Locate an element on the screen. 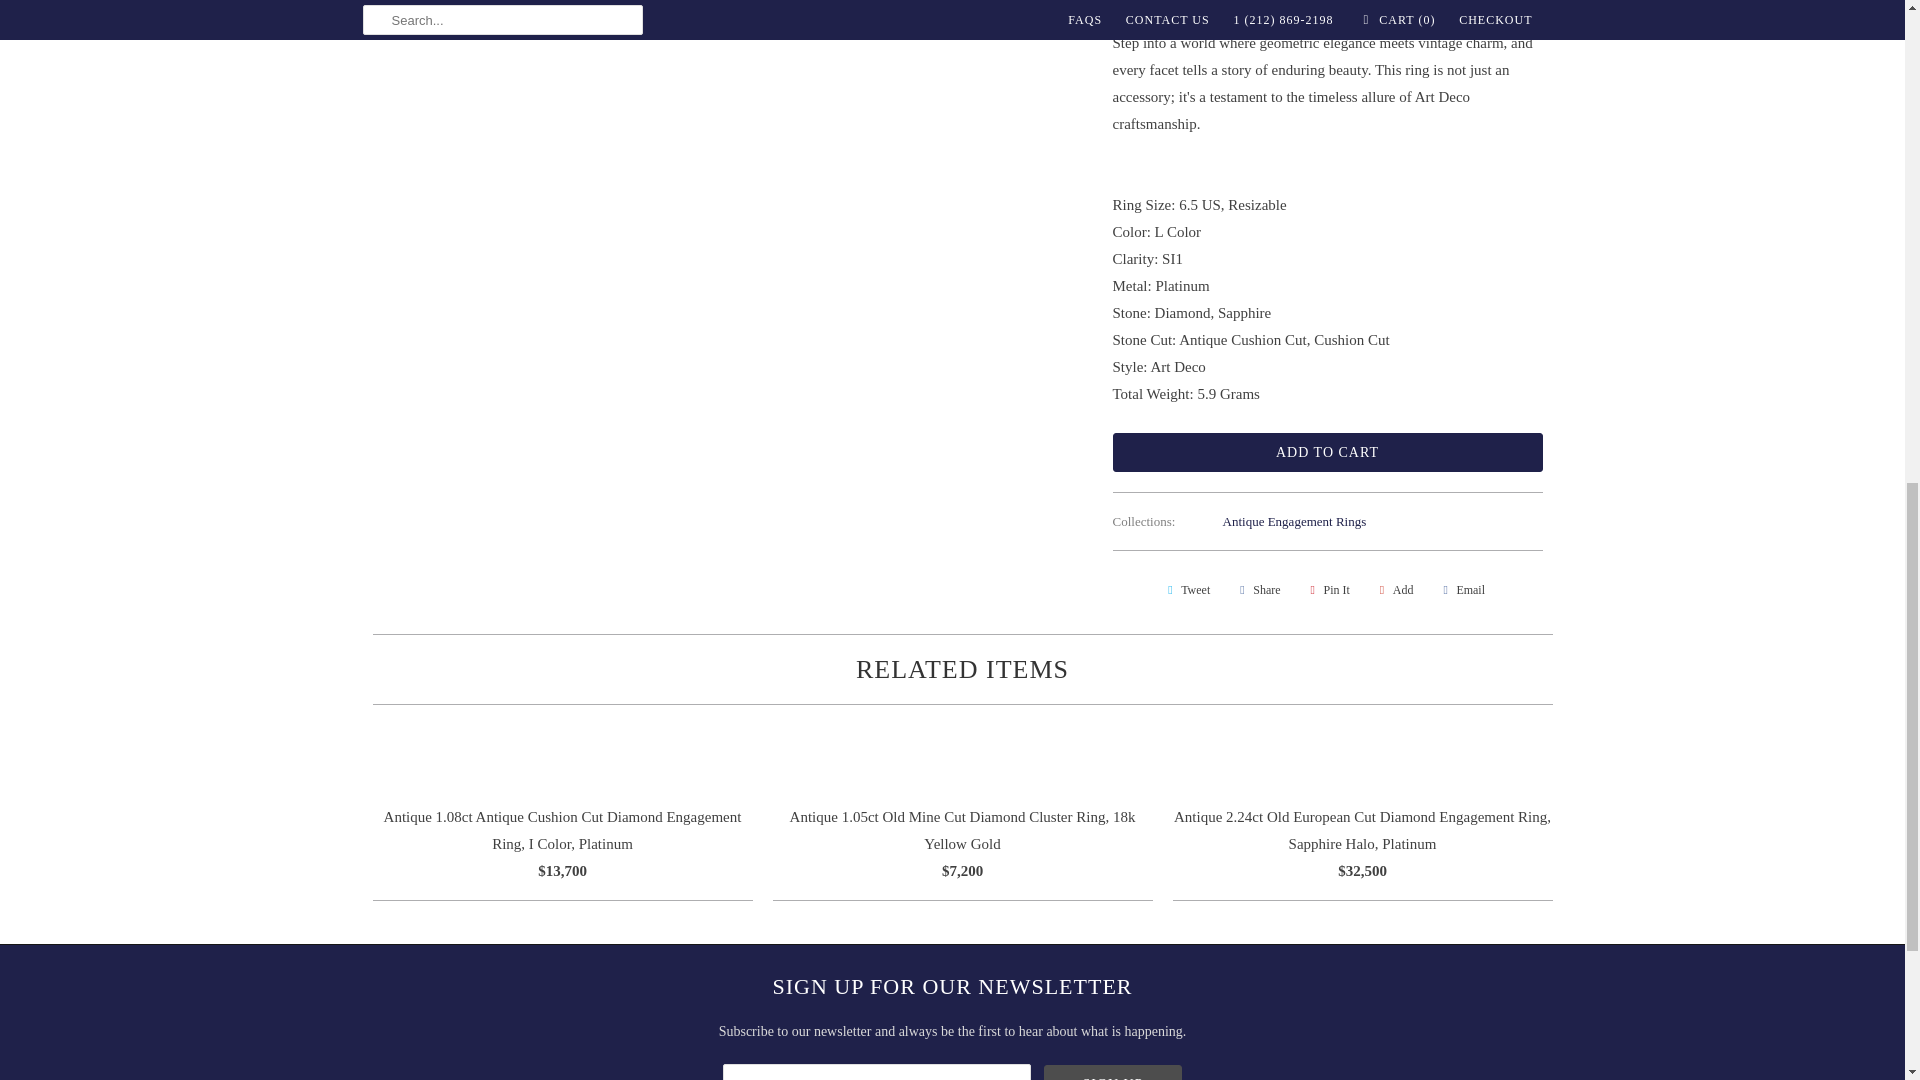 This screenshot has height=1080, width=1920. Browse Antique Engagement Rings is located at coordinates (1295, 522).